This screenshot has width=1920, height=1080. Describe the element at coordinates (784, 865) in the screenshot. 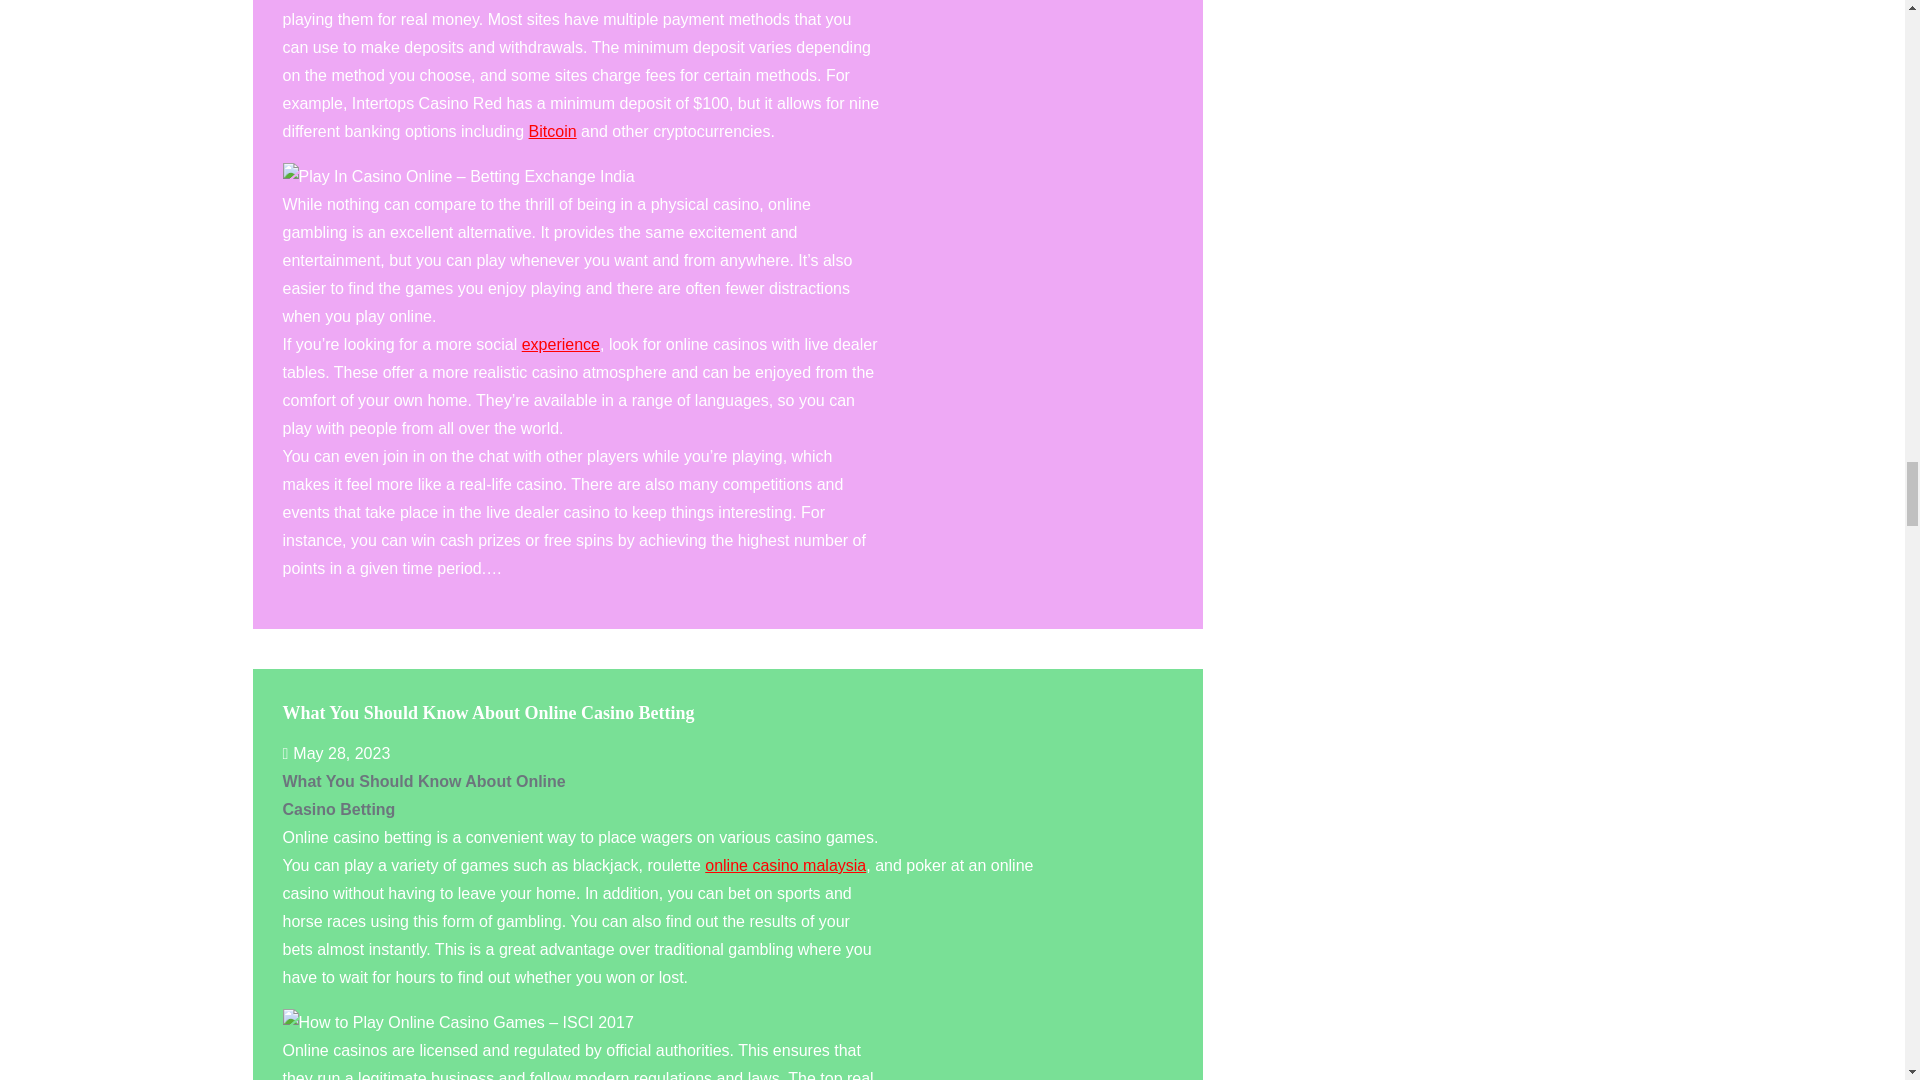

I see `online casino malaysia` at that location.